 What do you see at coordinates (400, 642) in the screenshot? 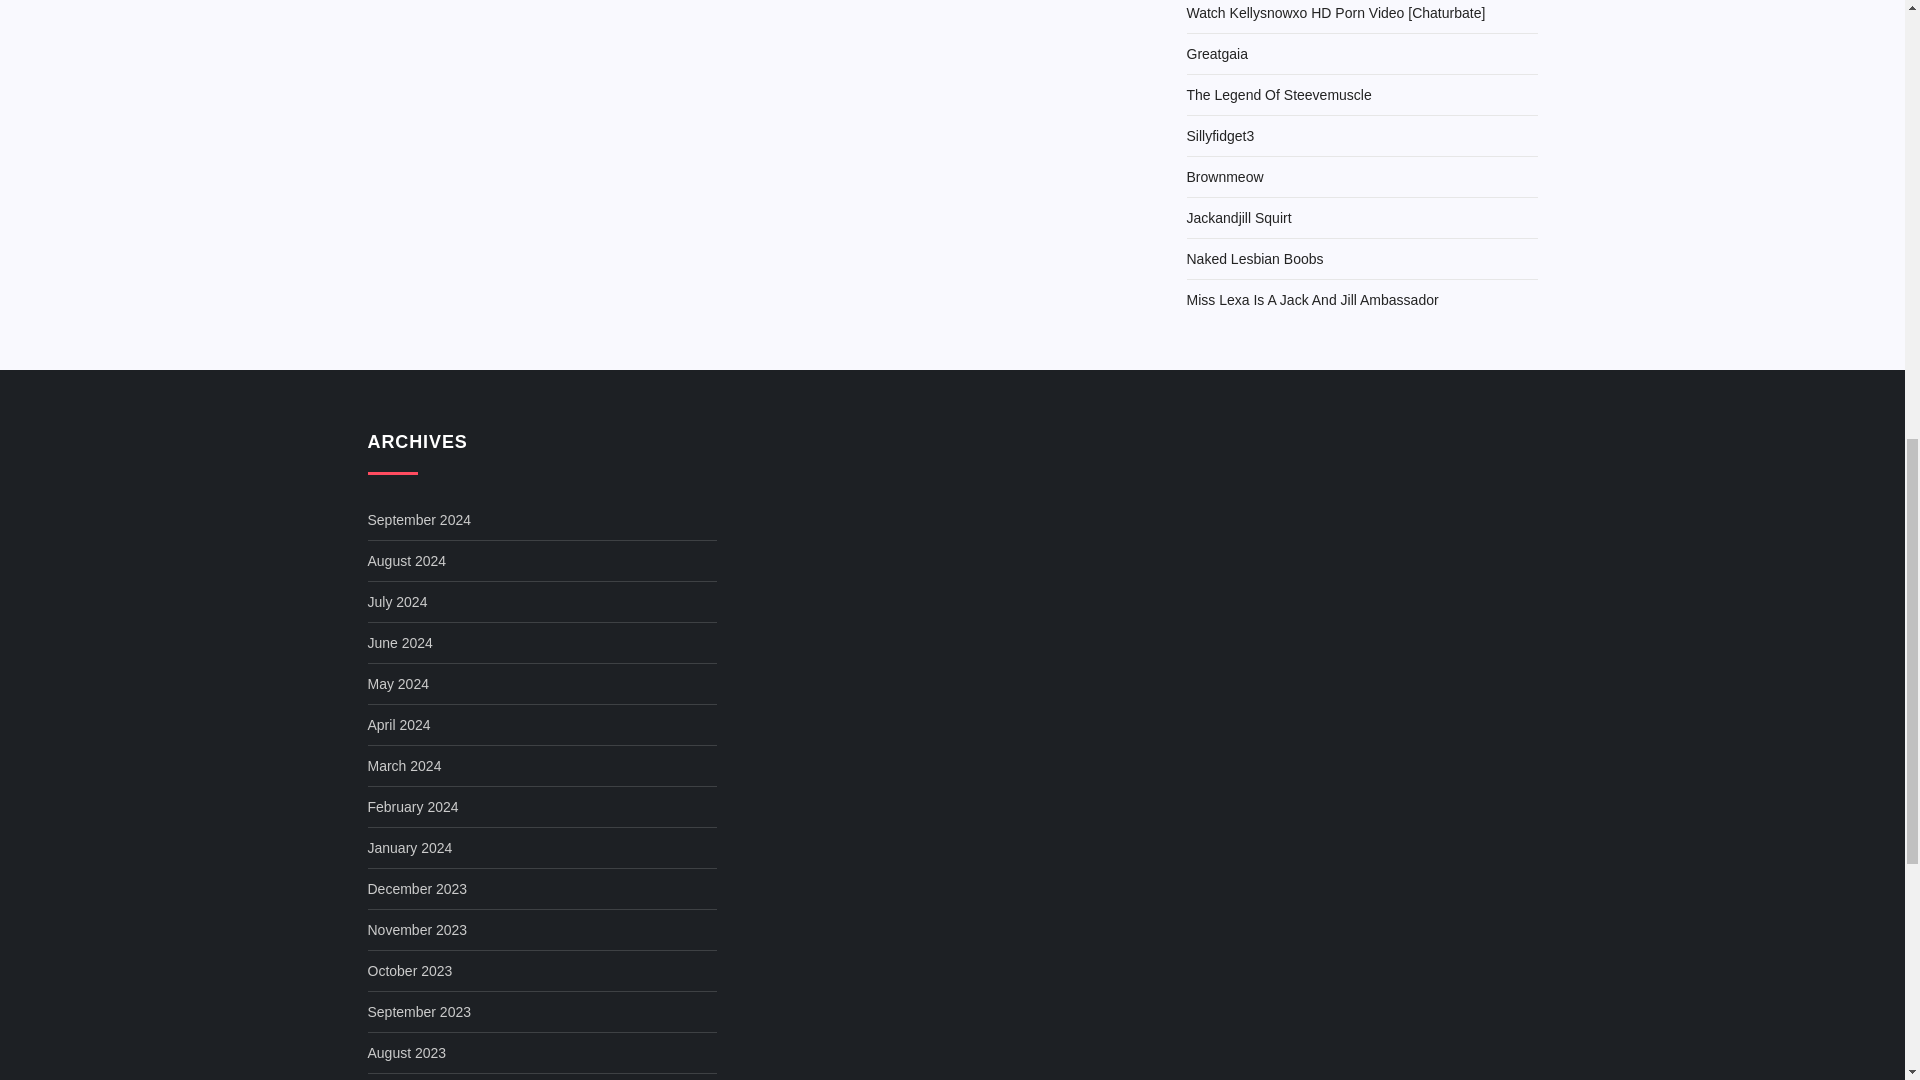
I see `June 2024` at bounding box center [400, 642].